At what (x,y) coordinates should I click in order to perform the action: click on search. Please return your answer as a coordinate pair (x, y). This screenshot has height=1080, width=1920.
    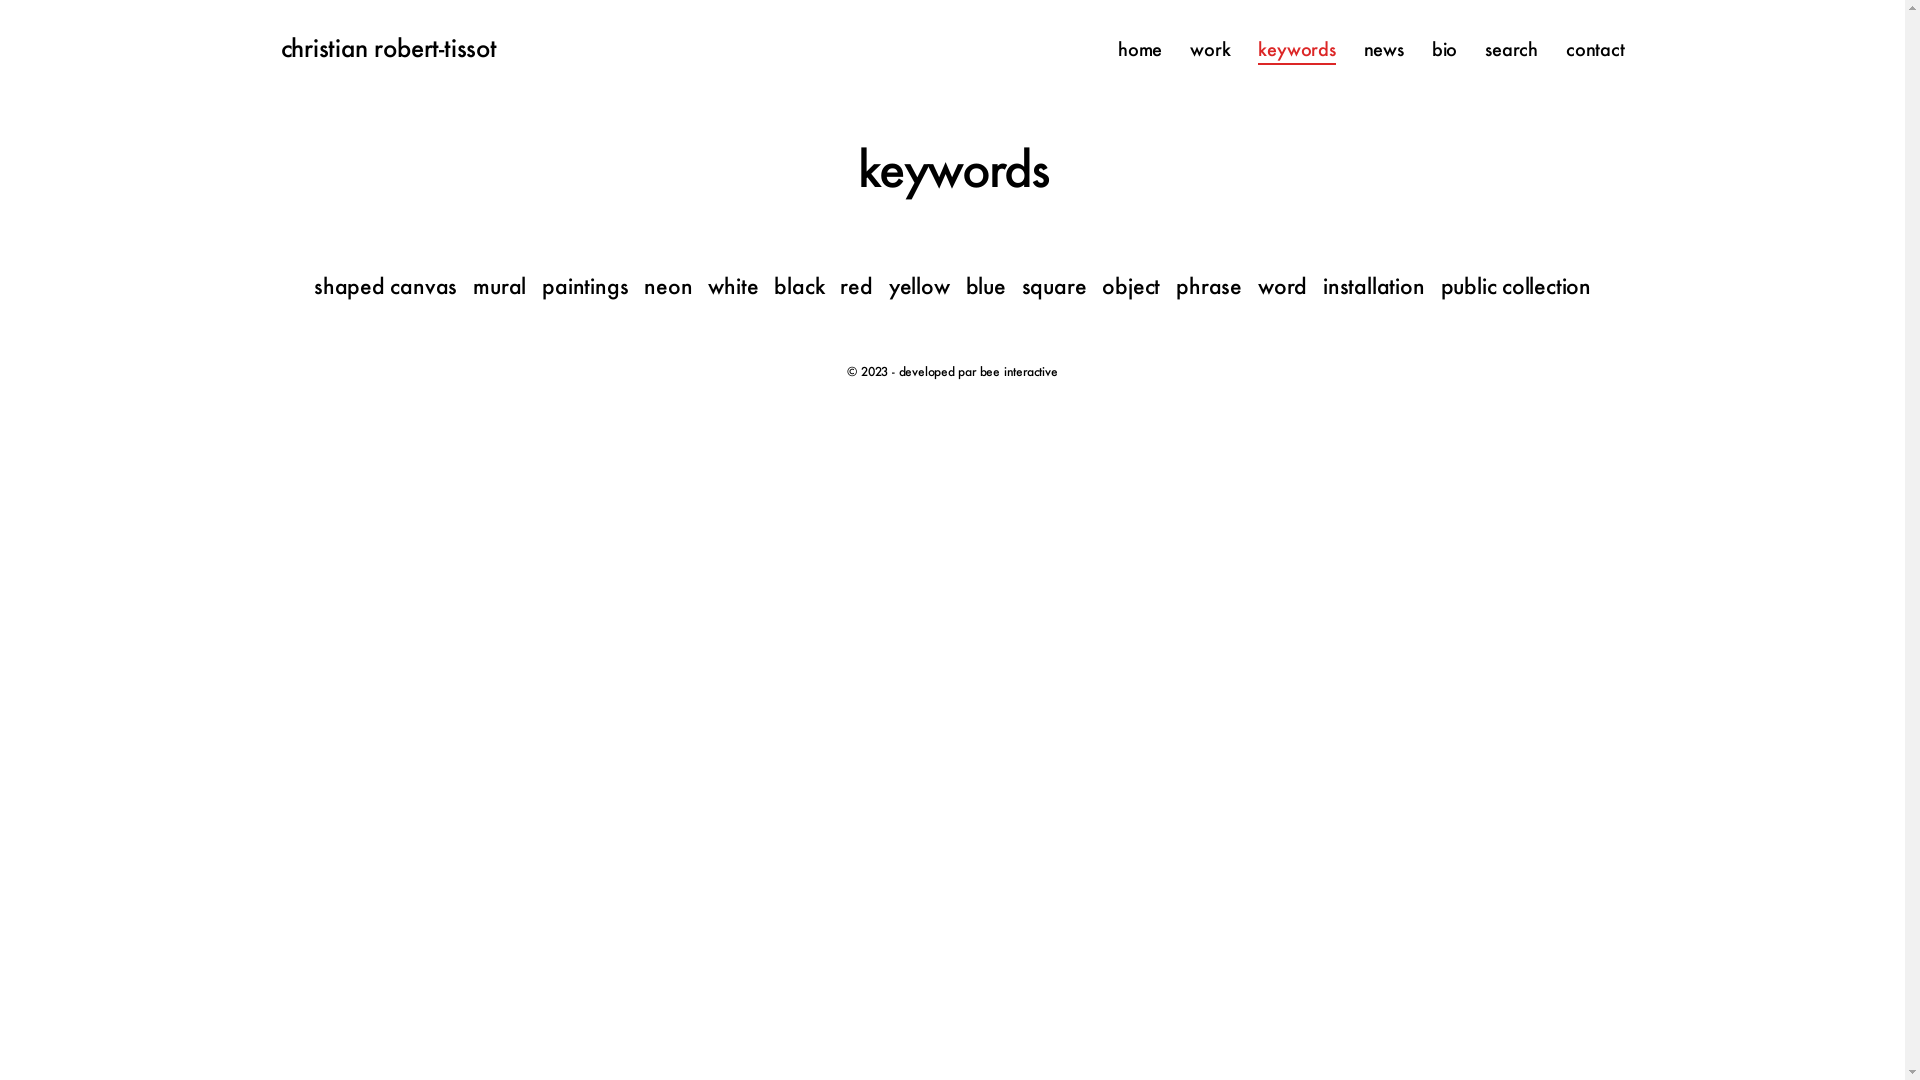
    Looking at the image, I should click on (1512, 50).